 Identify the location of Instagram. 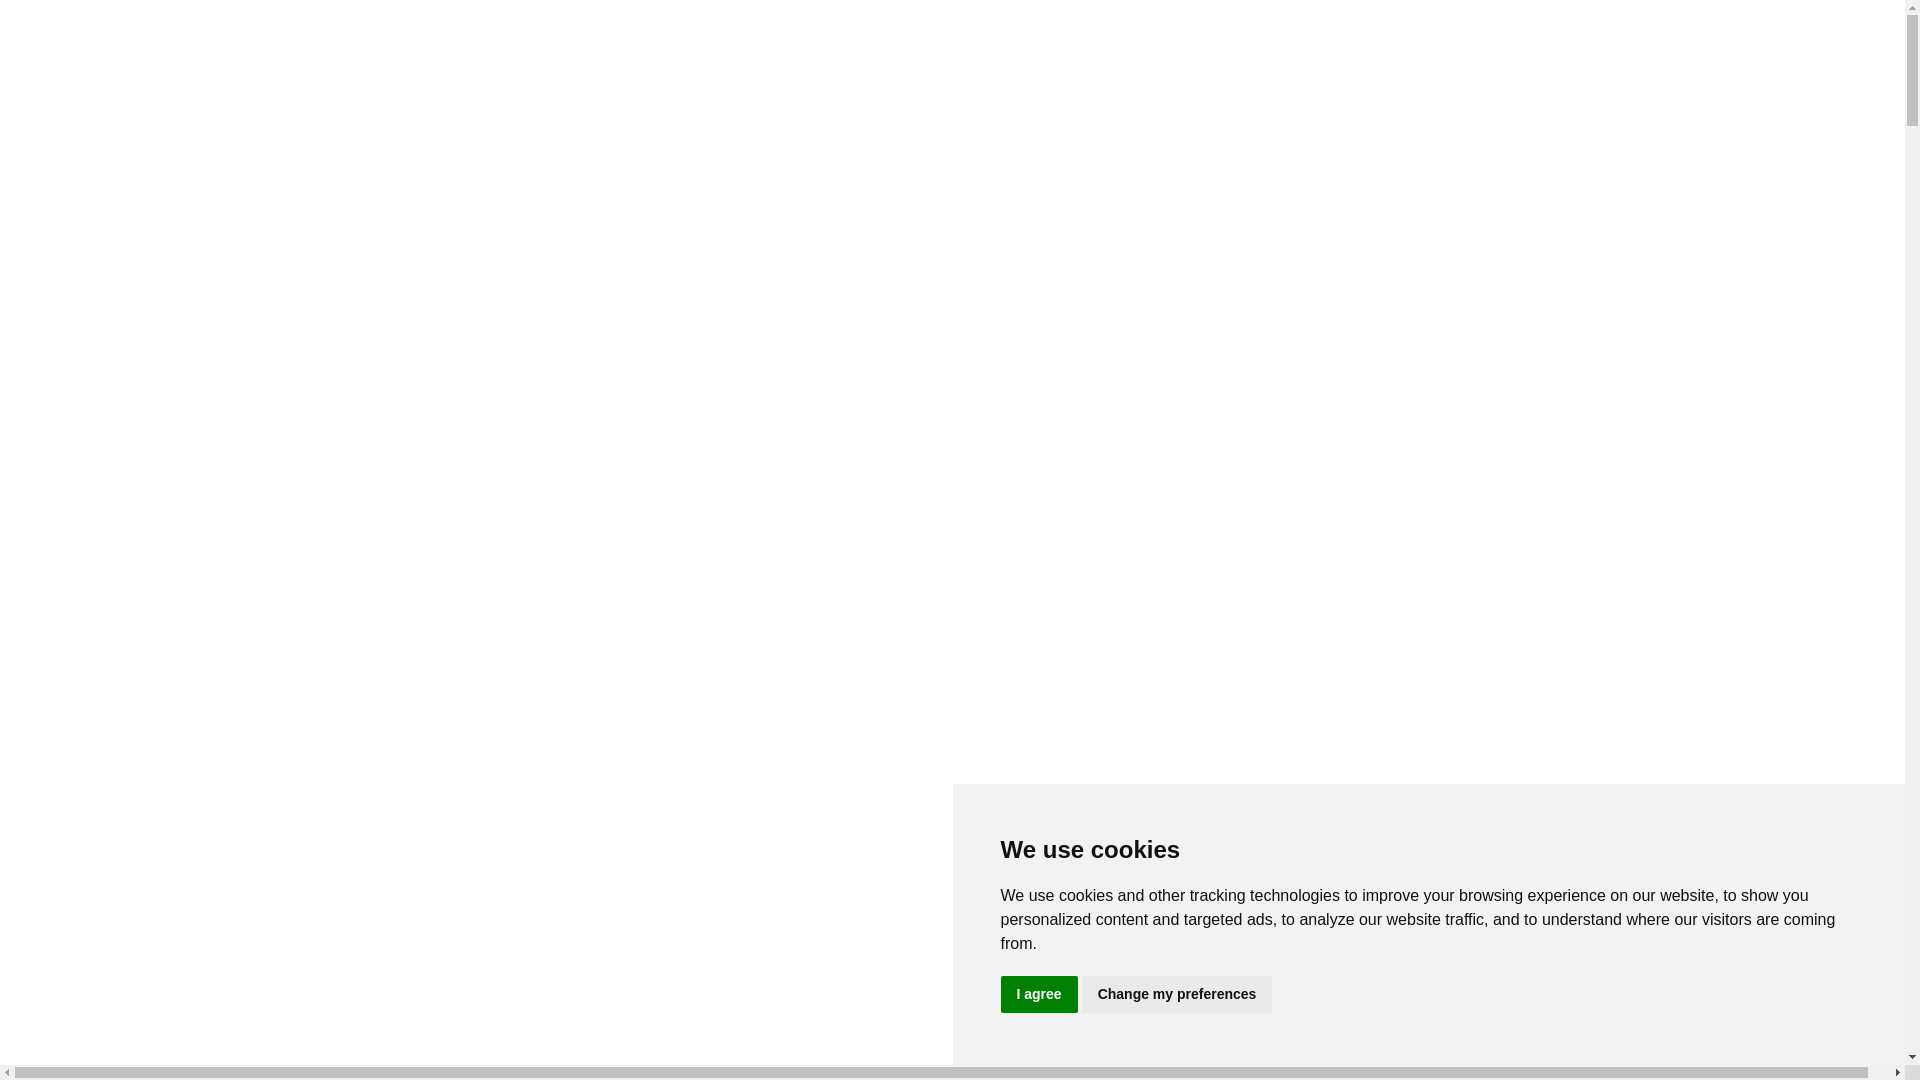
(55, 834).